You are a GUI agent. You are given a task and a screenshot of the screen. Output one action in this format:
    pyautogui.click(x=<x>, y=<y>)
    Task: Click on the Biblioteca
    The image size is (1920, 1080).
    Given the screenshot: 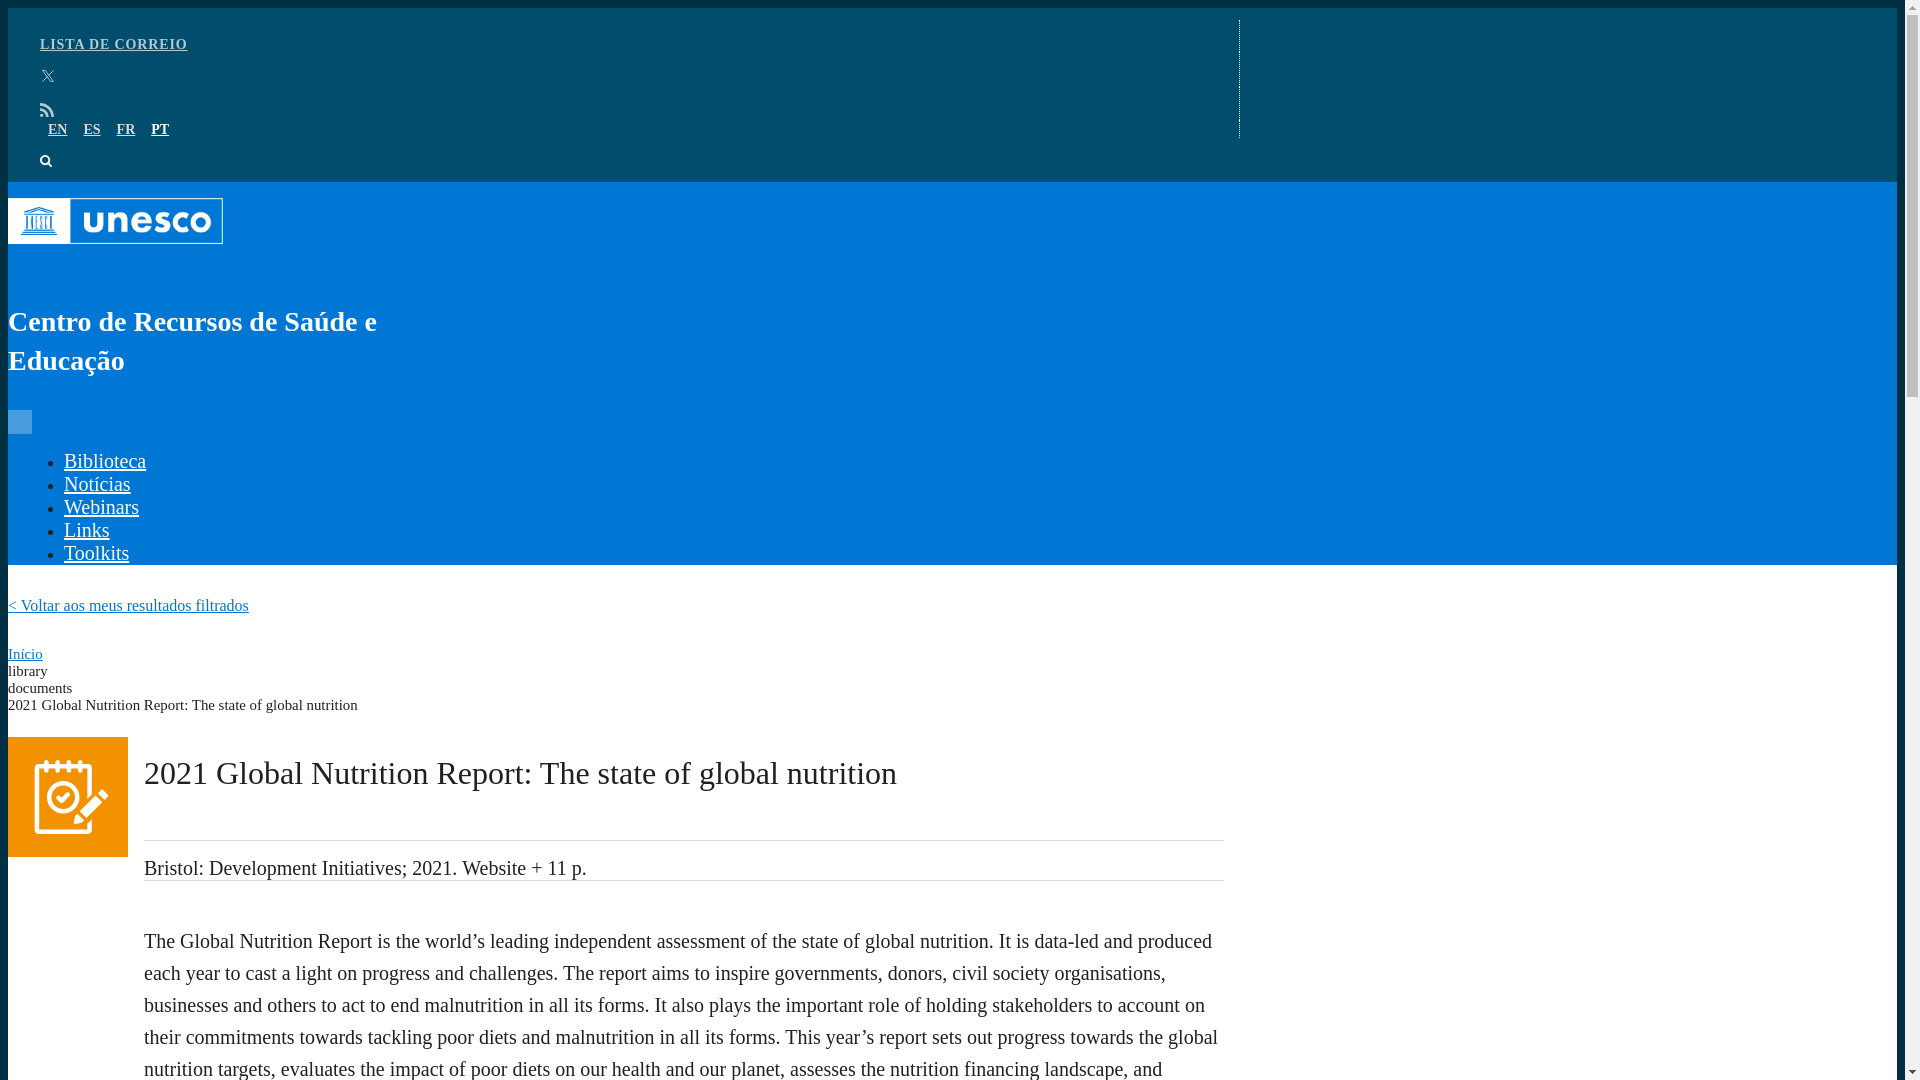 What is the action you would take?
    pyautogui.click(x=104, y=460)
    